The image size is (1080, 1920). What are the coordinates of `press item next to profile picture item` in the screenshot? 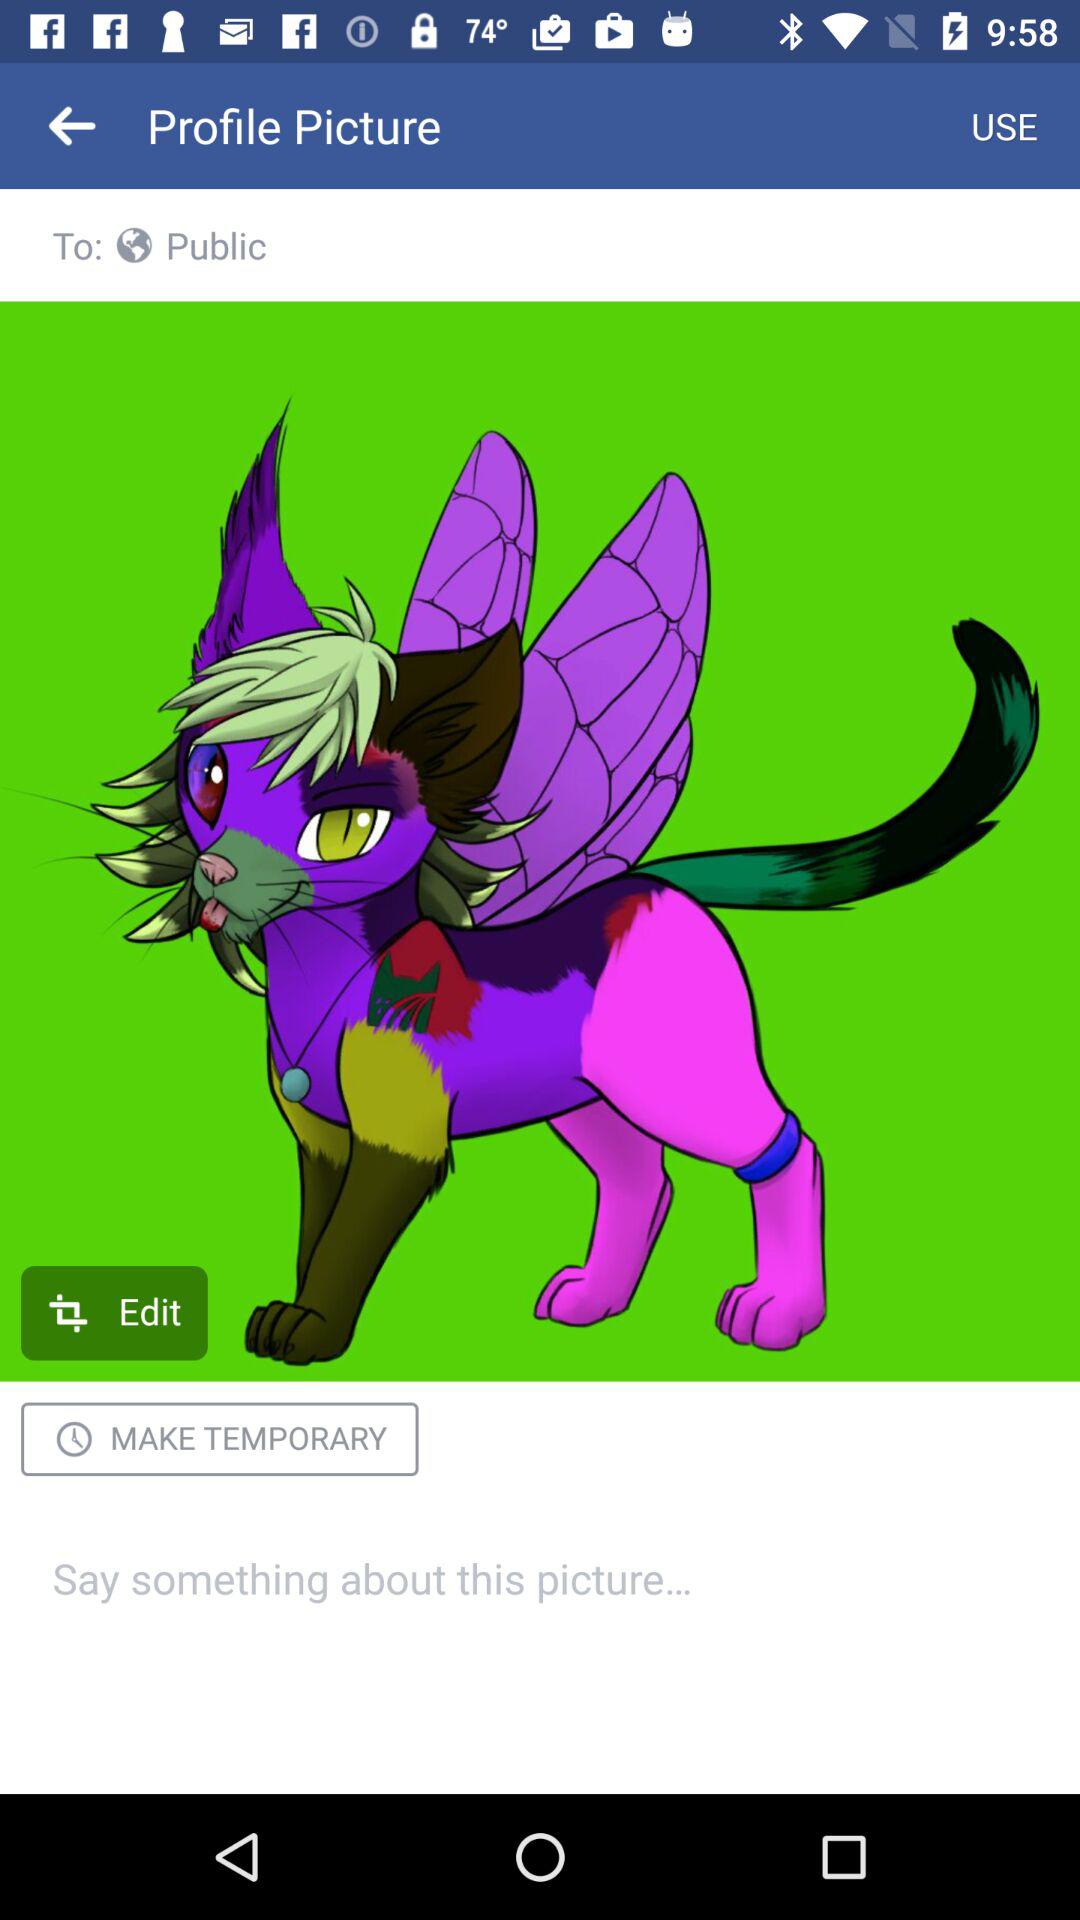 It's located at (73, 126).